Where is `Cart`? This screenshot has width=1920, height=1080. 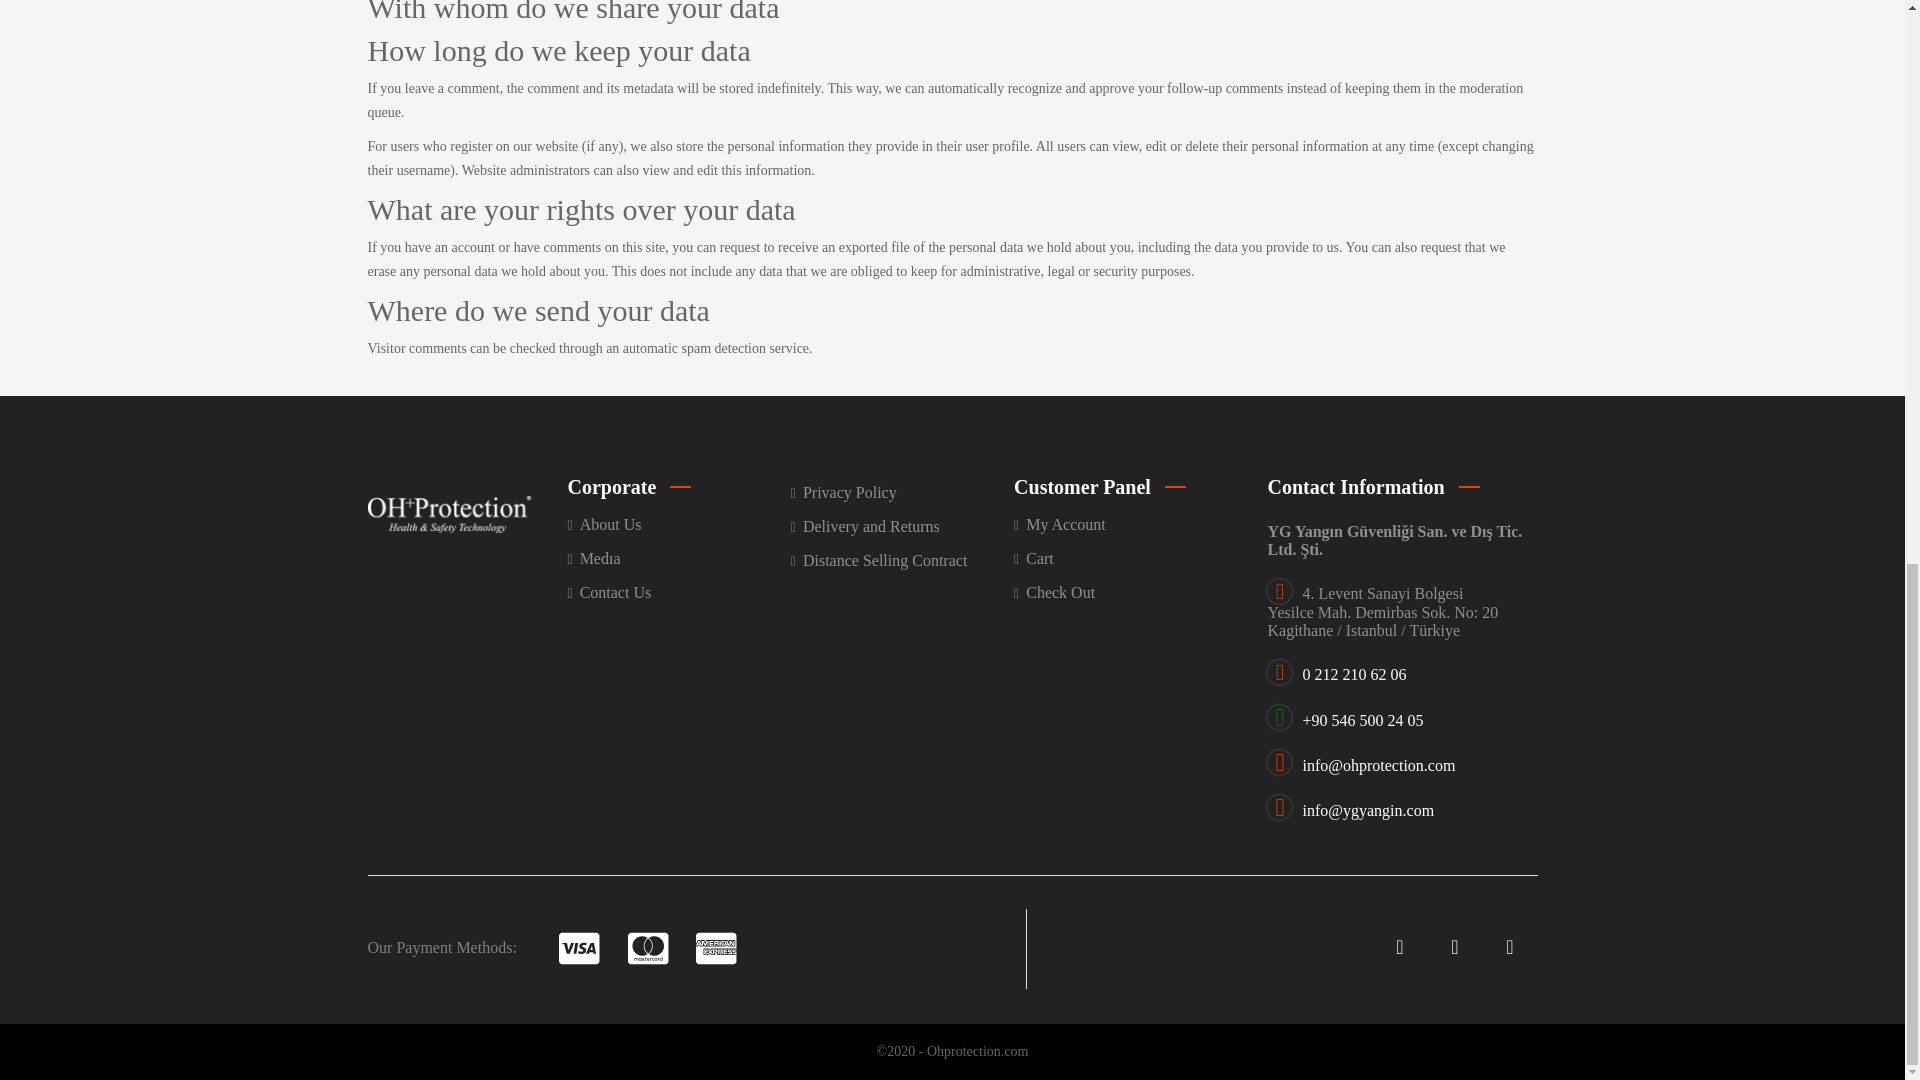
Cart is located at coordinates (1124, 558).